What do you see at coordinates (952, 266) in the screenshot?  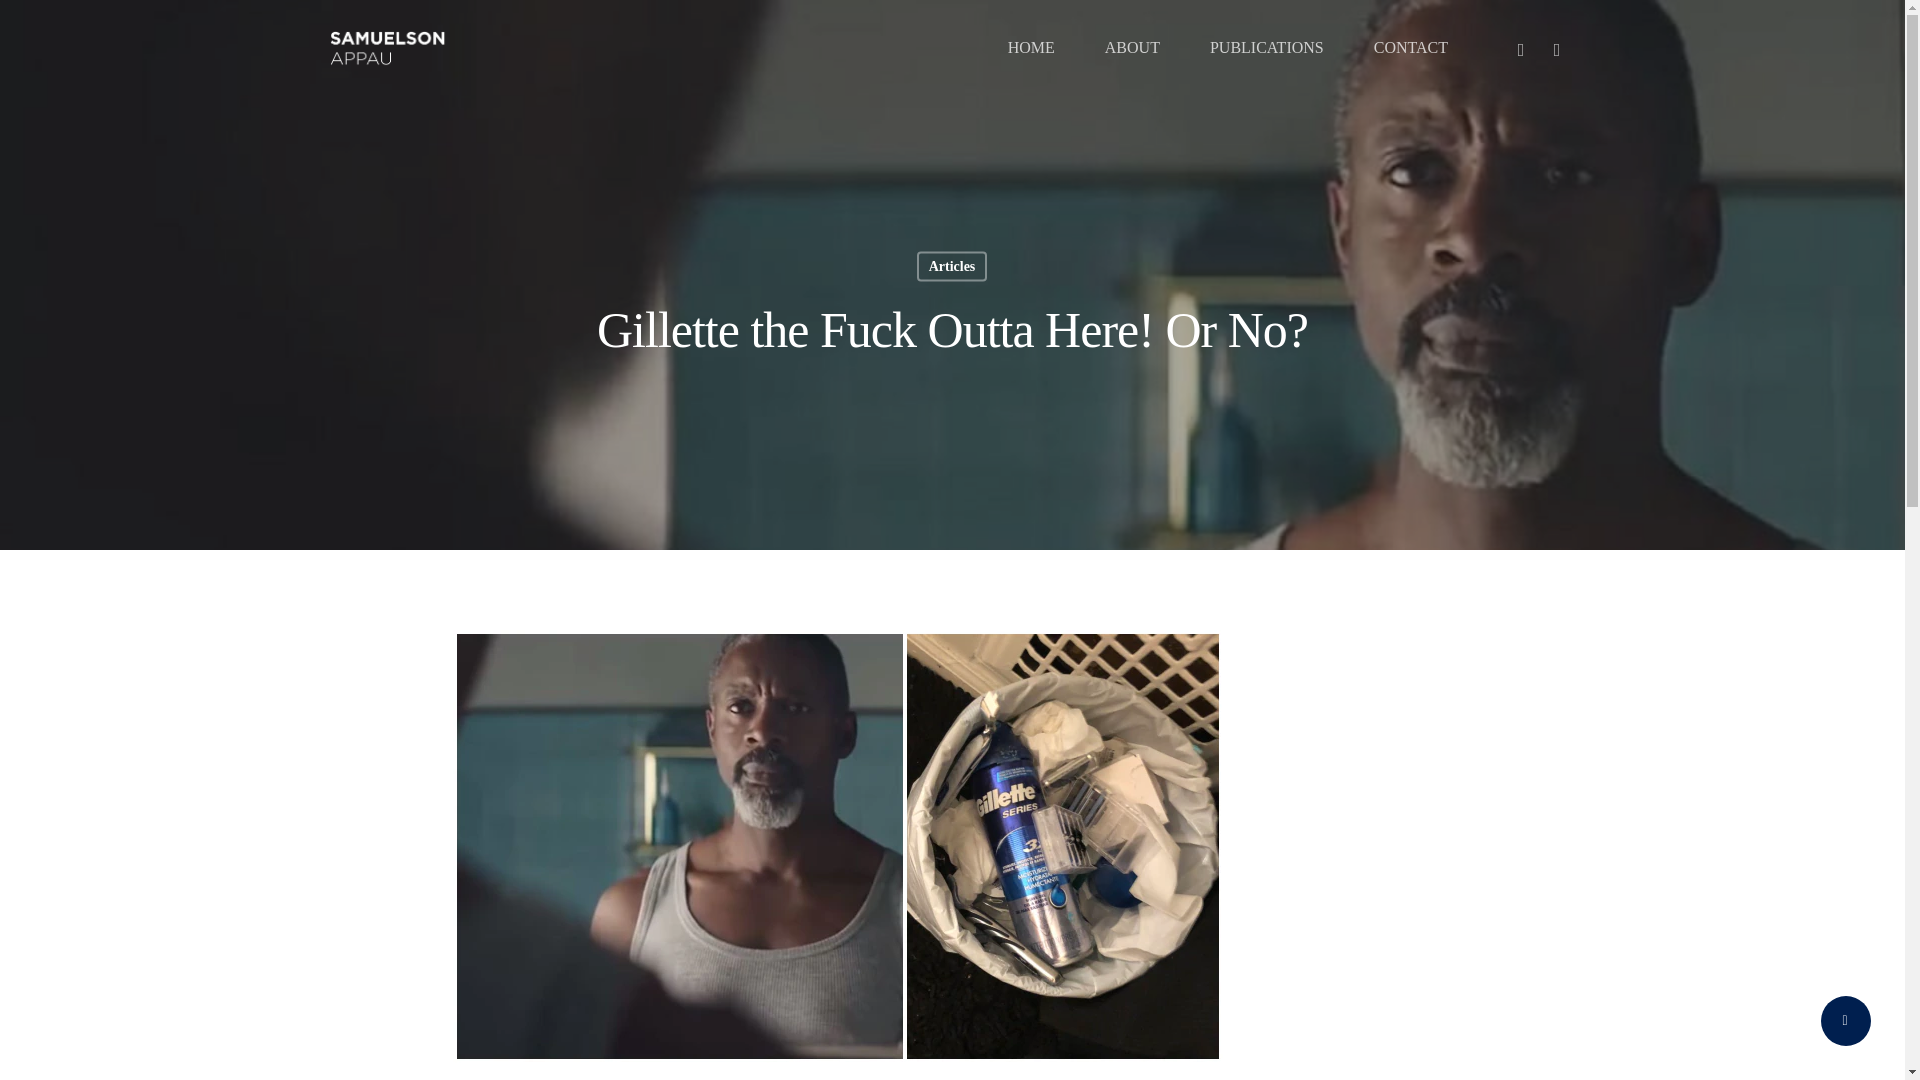 I see `Articles` at bounding box center [952, 266].